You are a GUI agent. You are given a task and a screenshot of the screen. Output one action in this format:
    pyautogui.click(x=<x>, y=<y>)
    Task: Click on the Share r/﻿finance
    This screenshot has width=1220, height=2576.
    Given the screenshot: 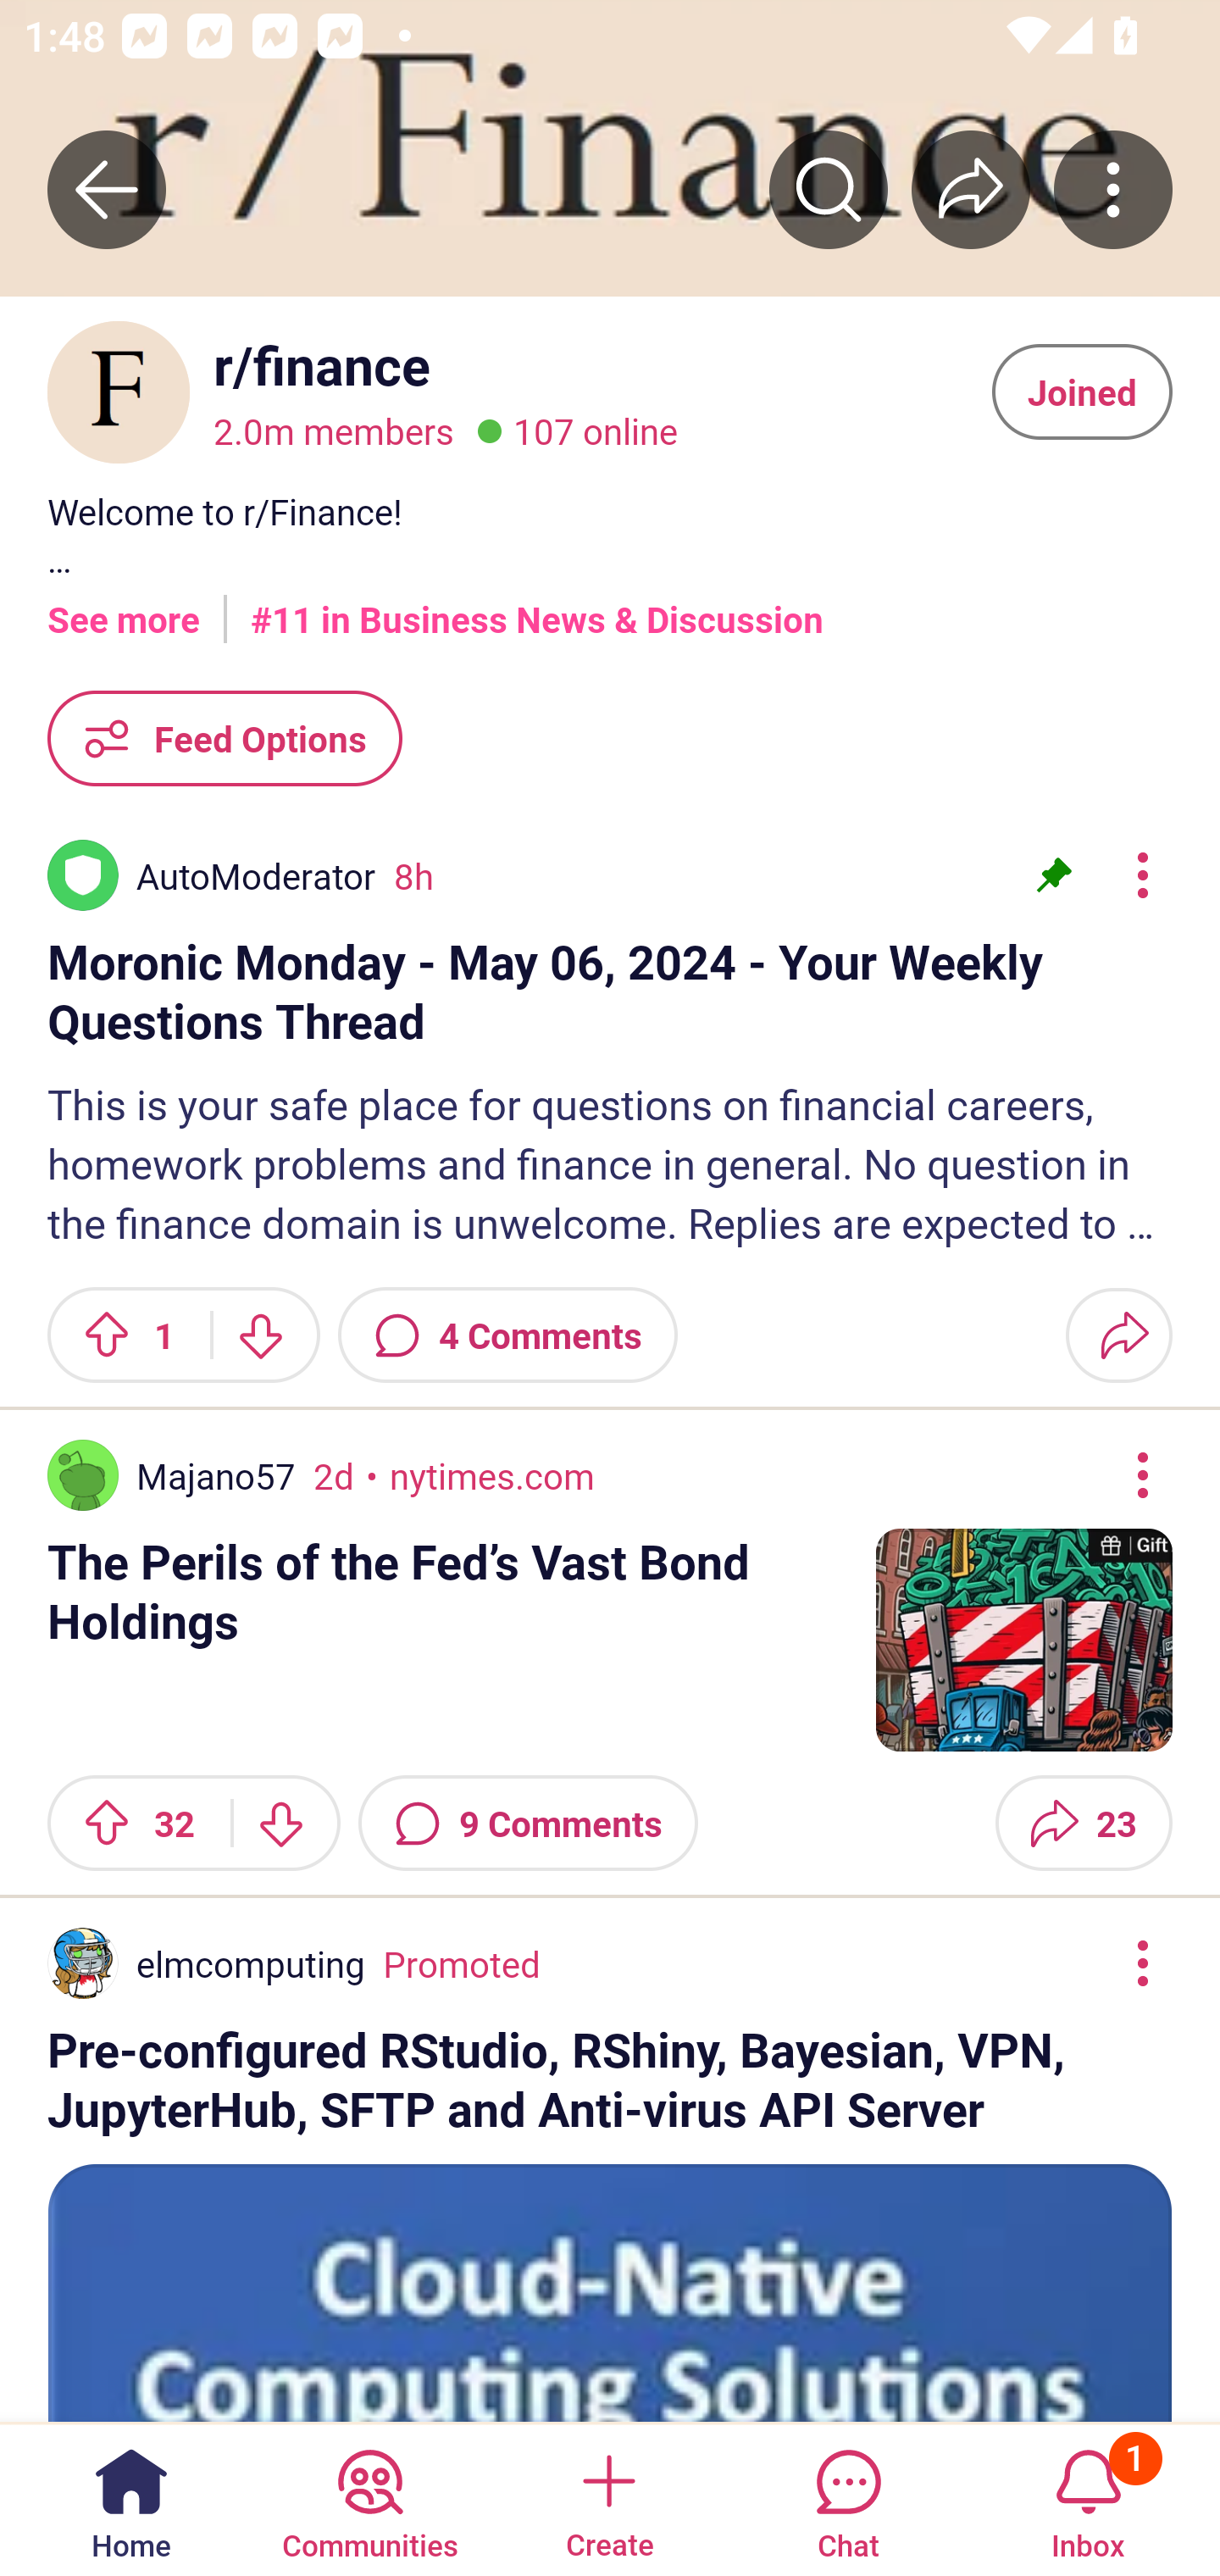 What is the action you would take?
    pyautogui.click(x=971, y=189)
    